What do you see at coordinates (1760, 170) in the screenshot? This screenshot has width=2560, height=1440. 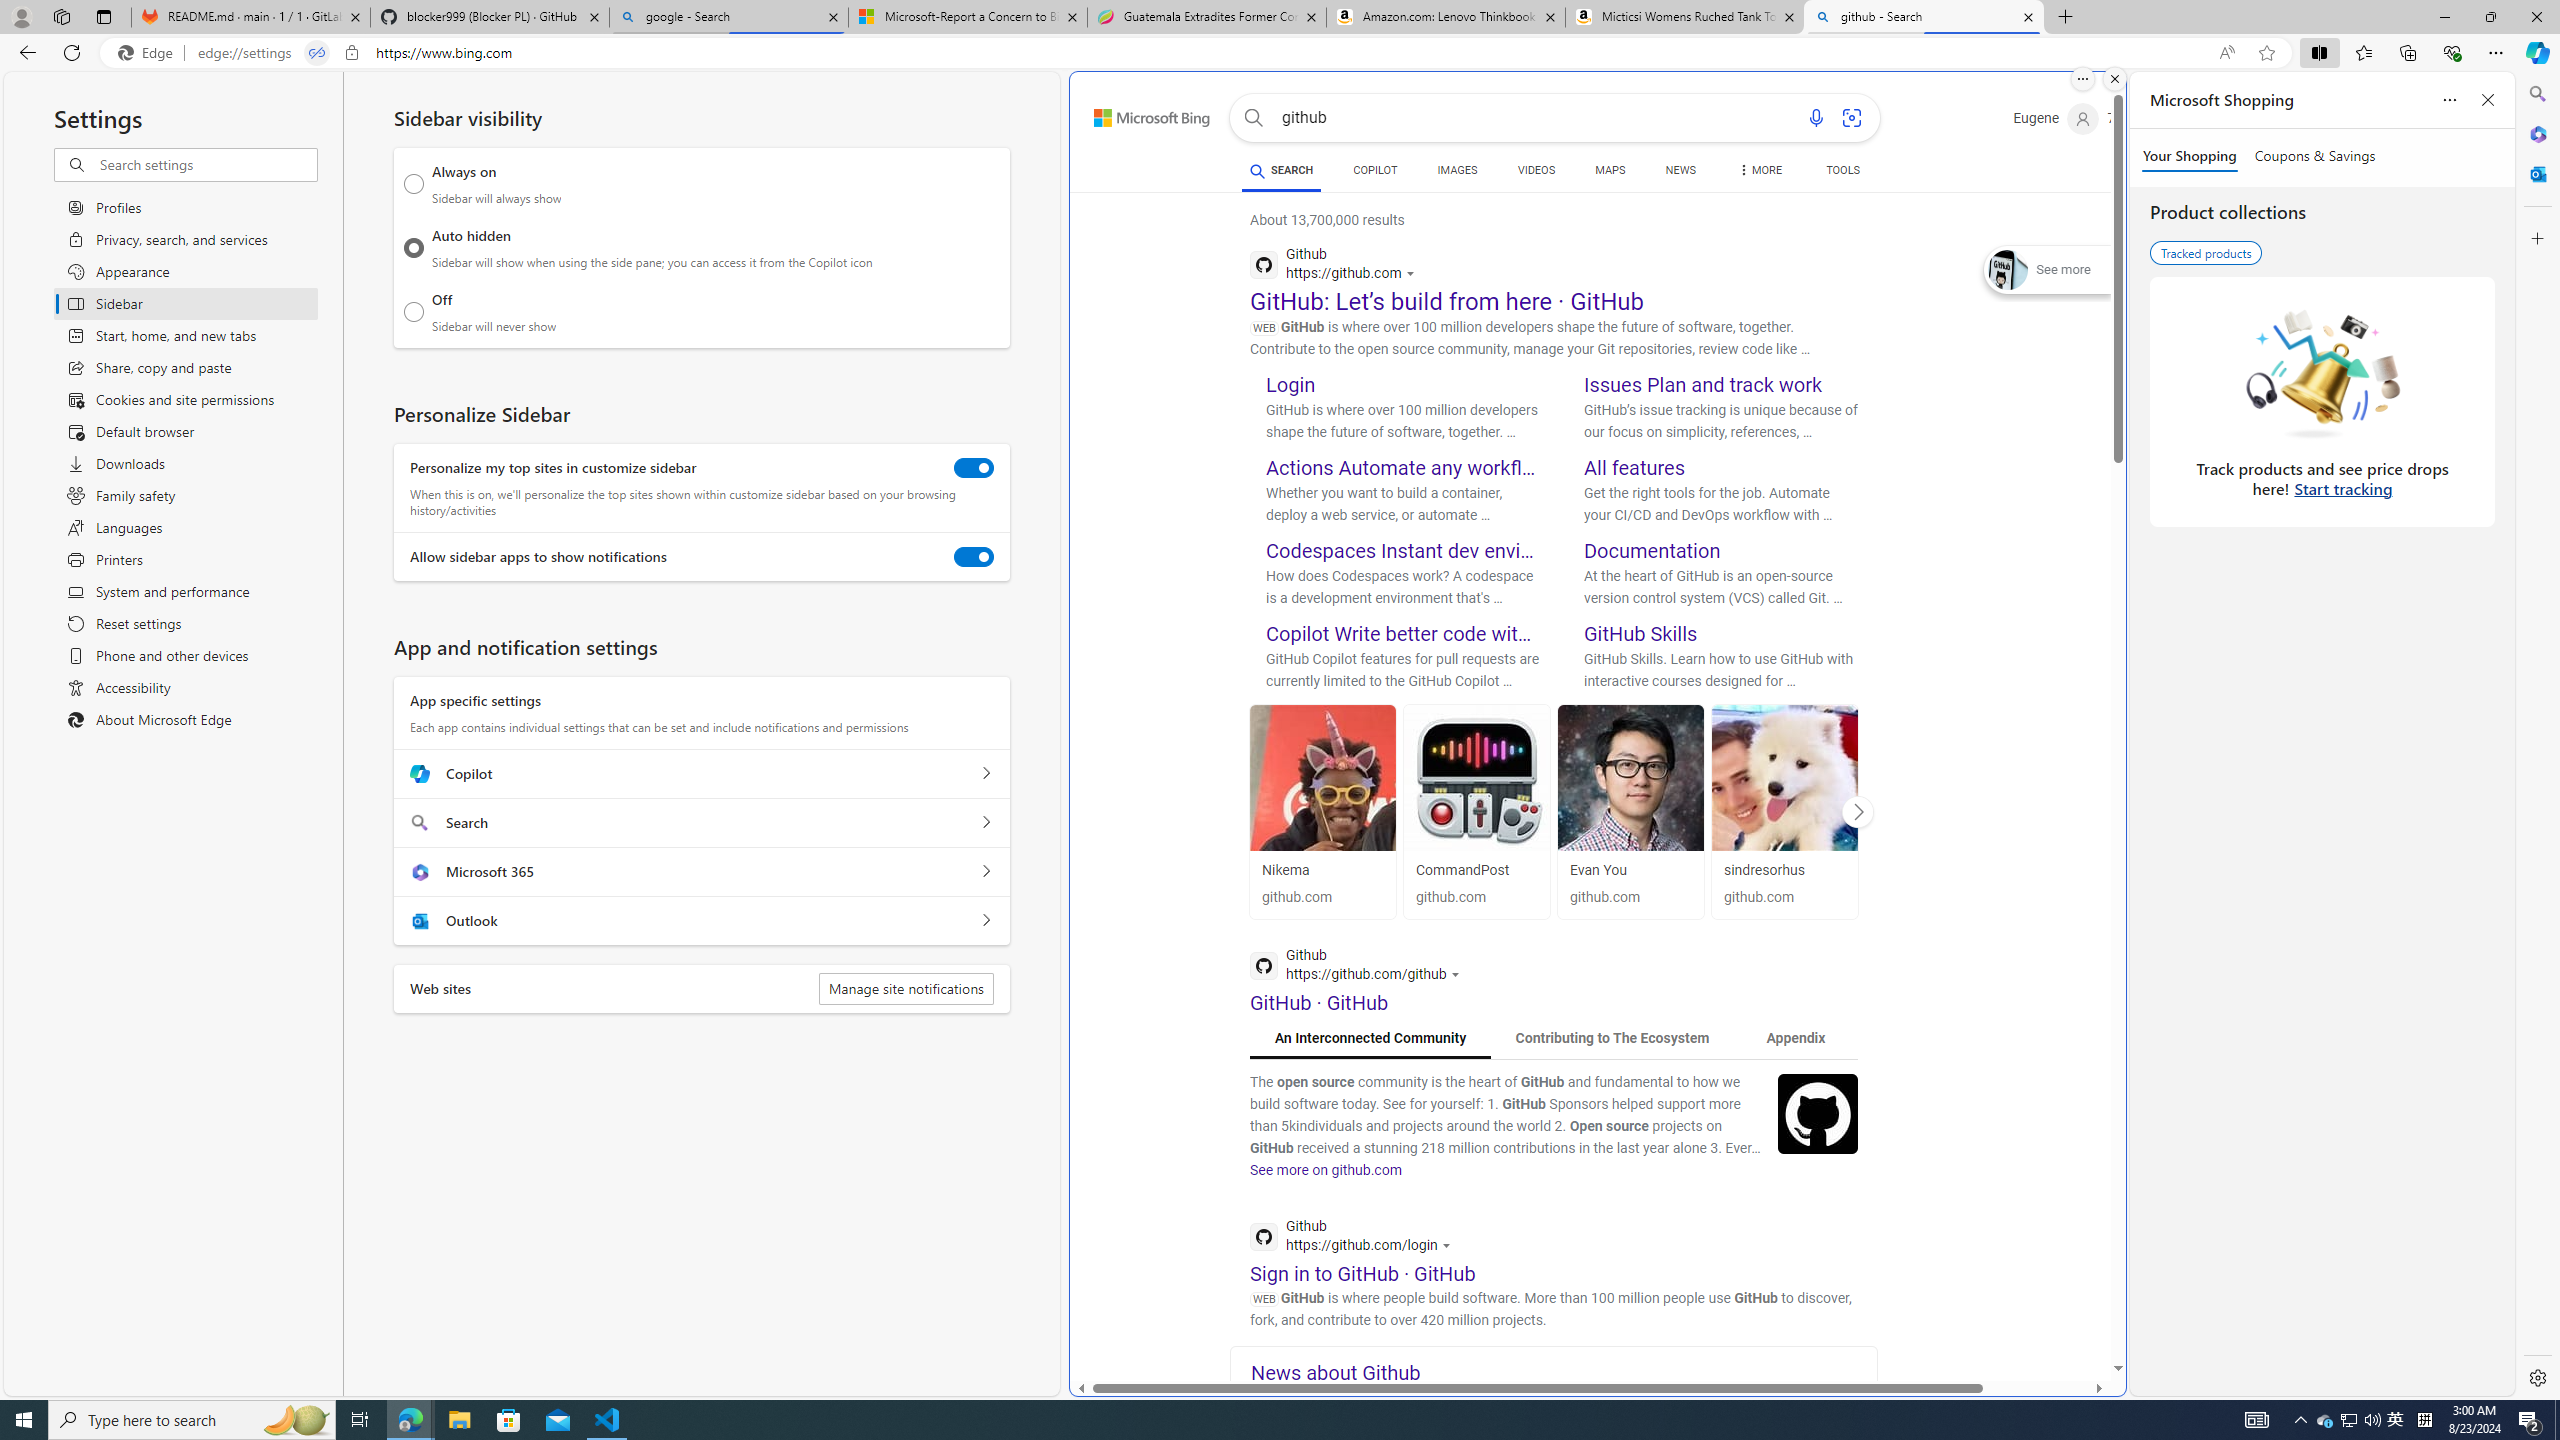 I see `Dropdown Menu` at bounding box center [1760, 170].